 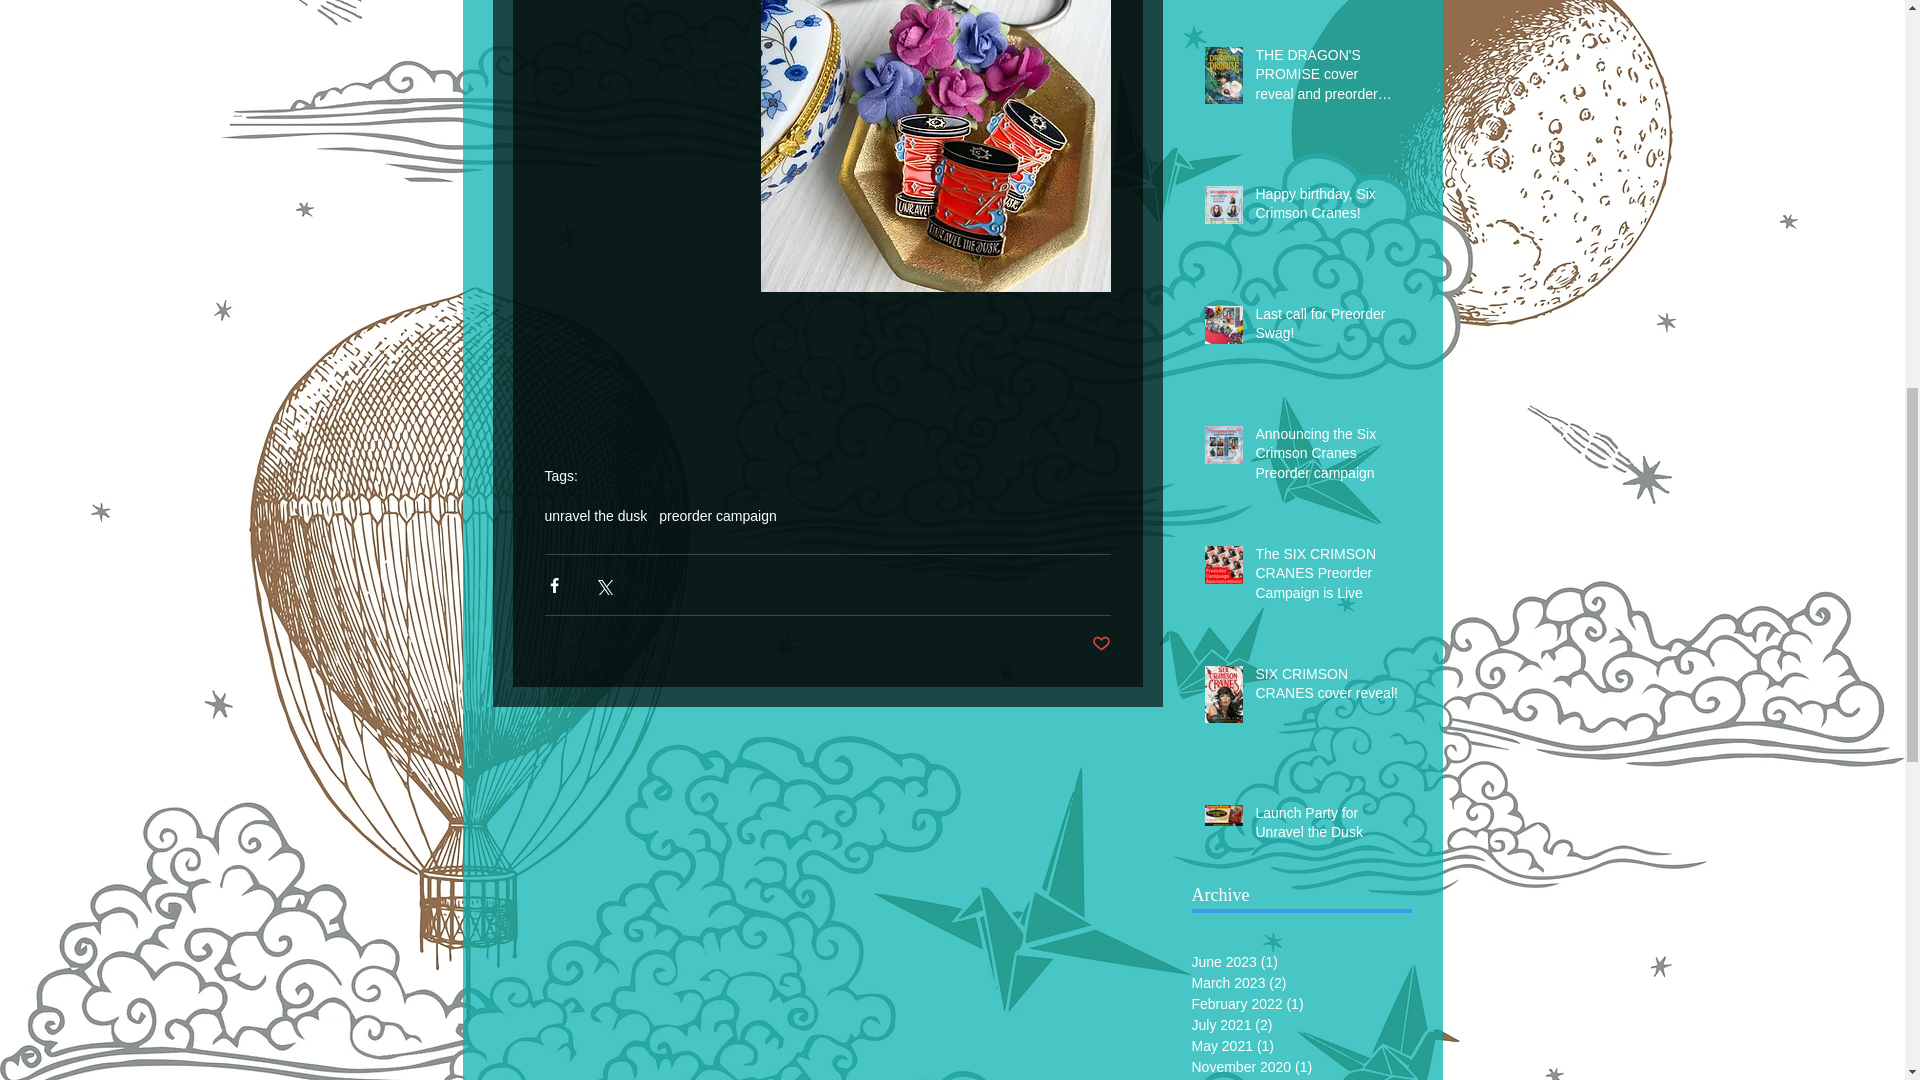 I want to click on preorder campaign, so click(x=718, y=515).